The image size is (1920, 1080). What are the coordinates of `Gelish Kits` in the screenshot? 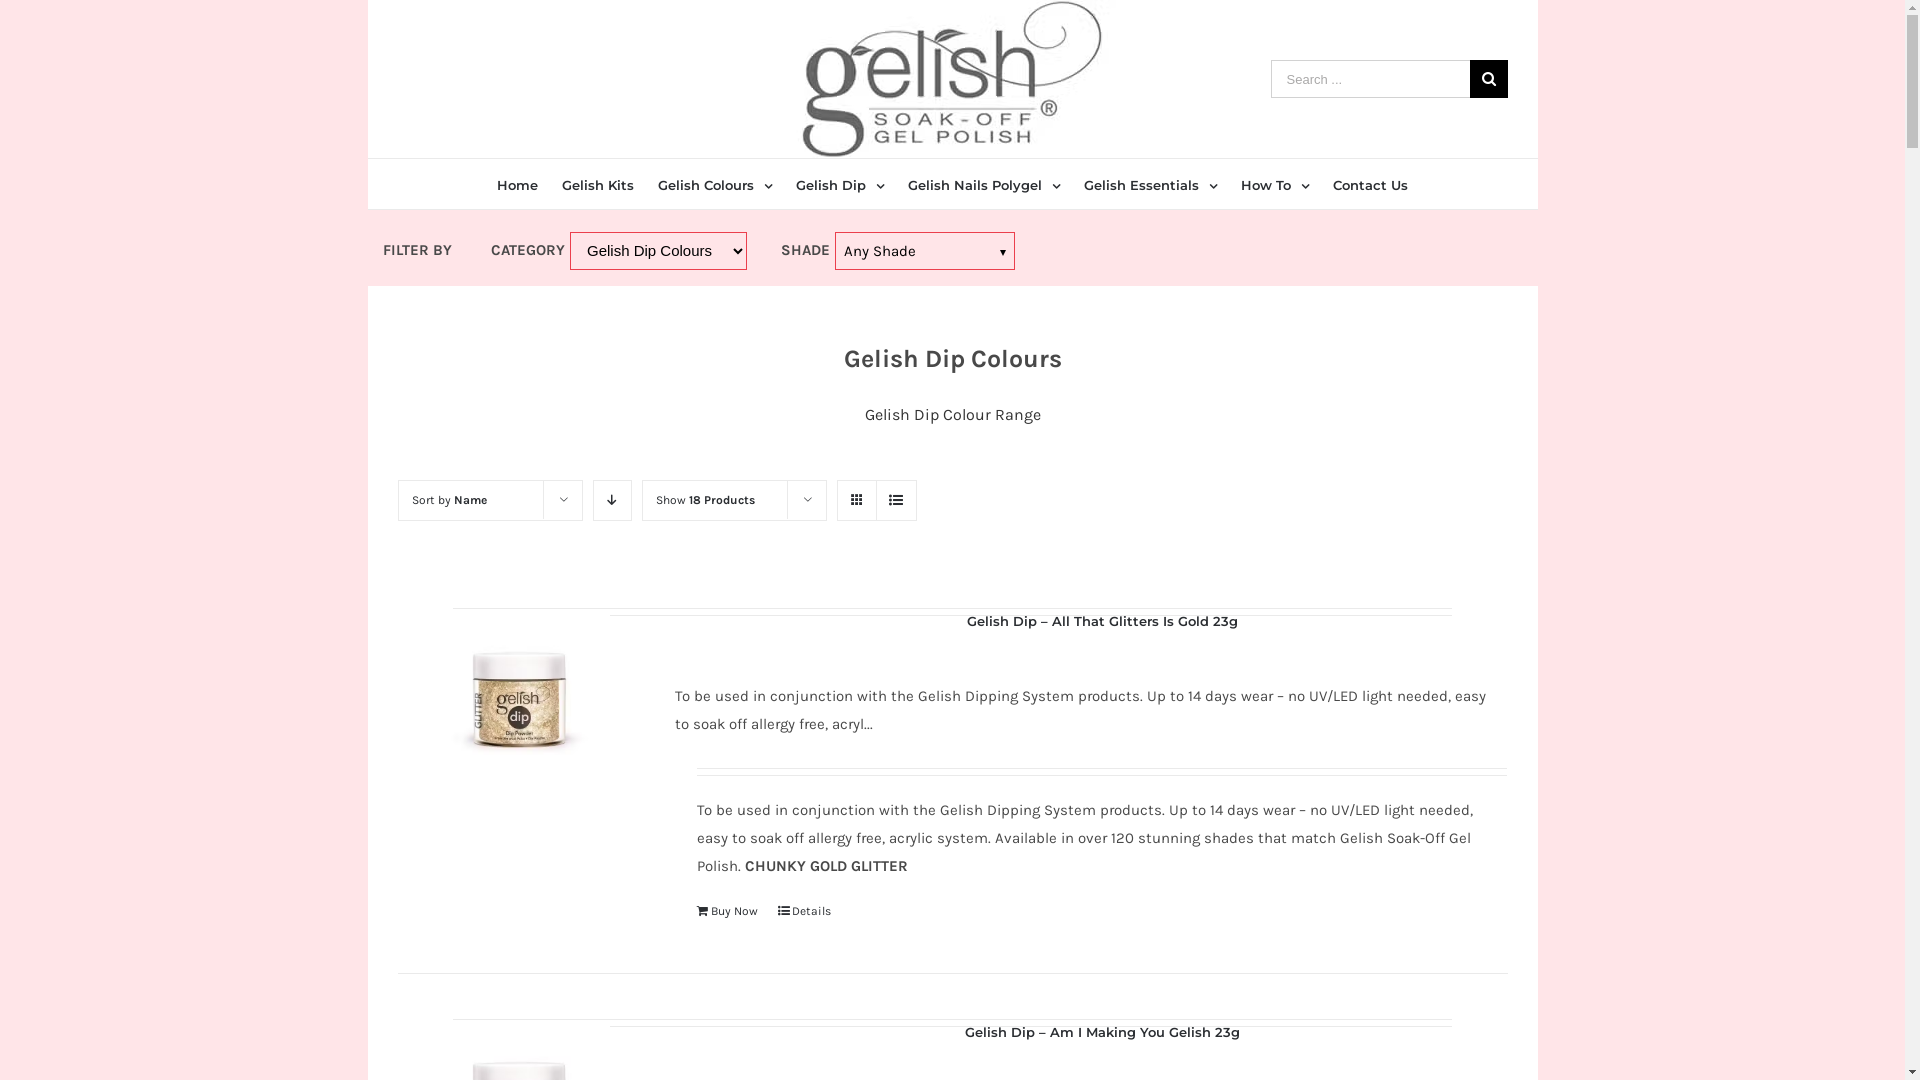 It's located at (598, 184).